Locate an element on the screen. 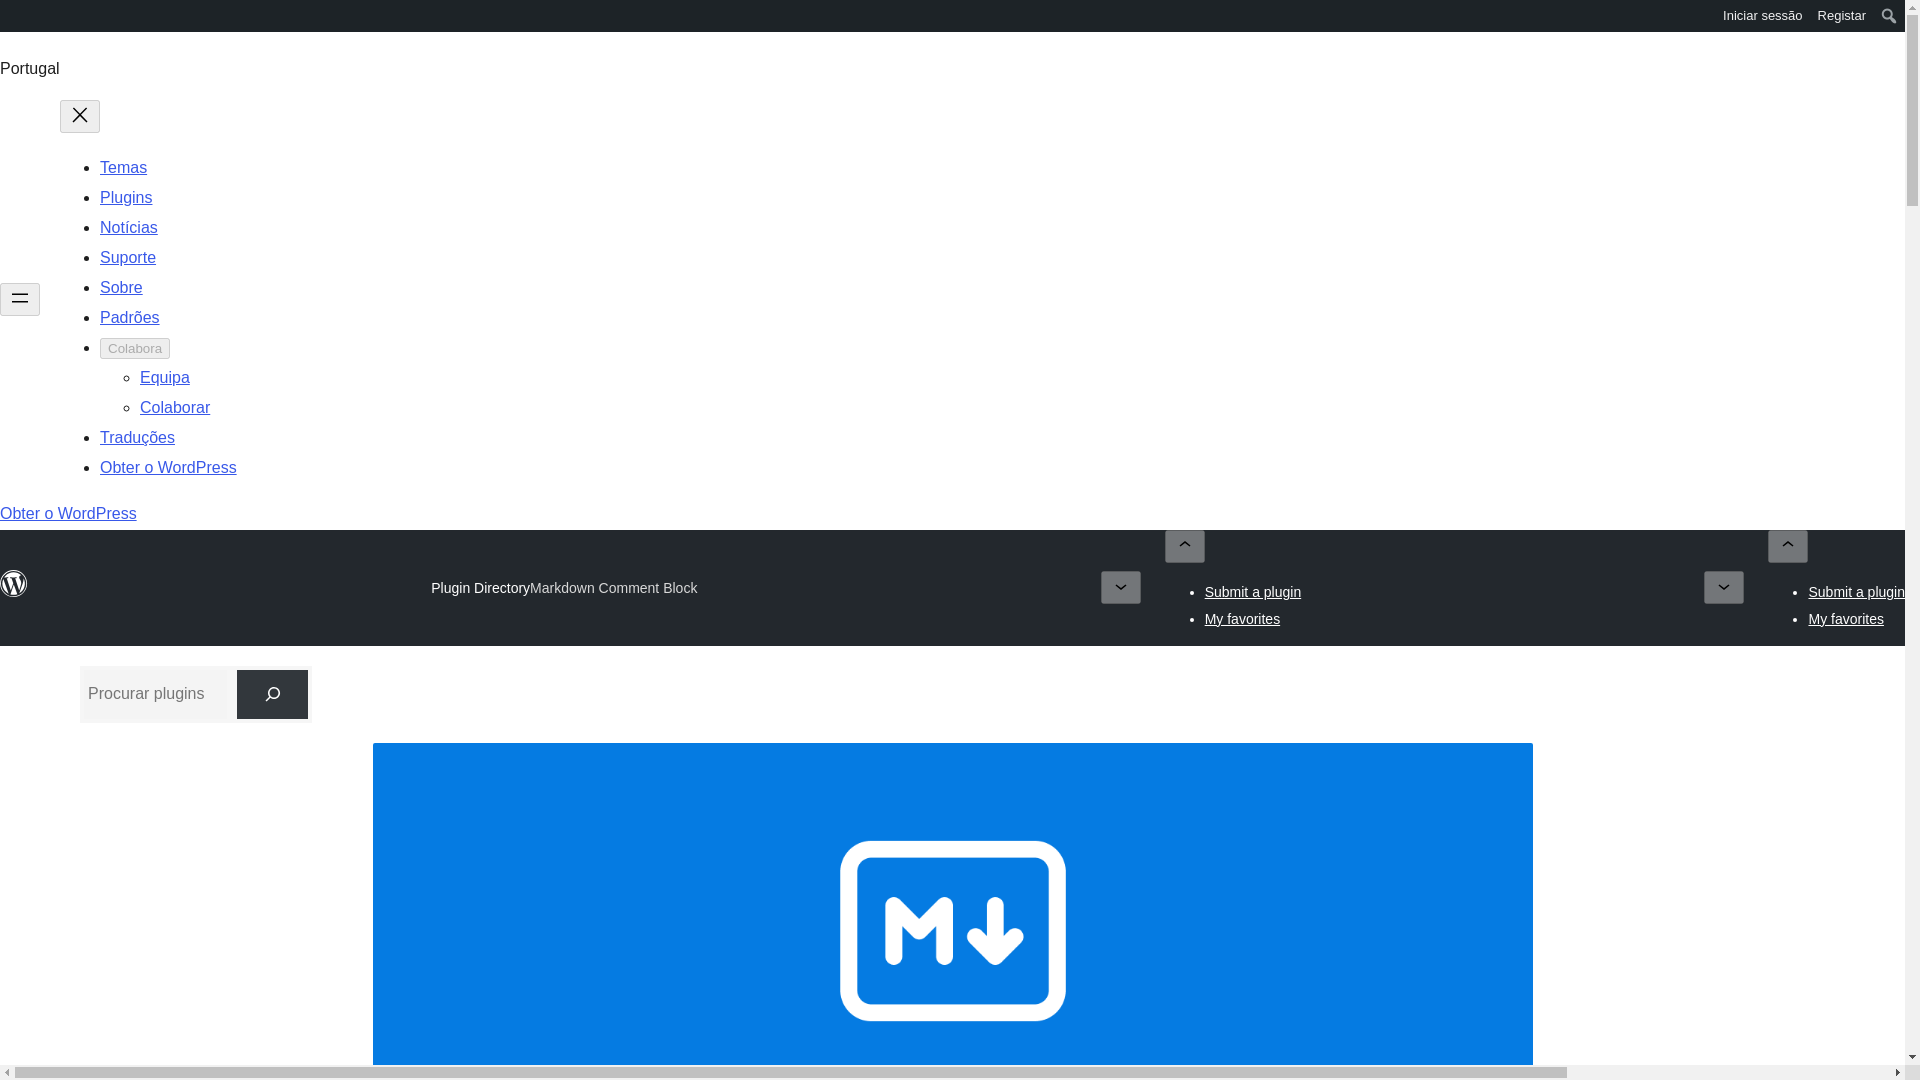 This screenshot has height=1080, width=1920. WordPress.org is located at coordinates (14, 22).